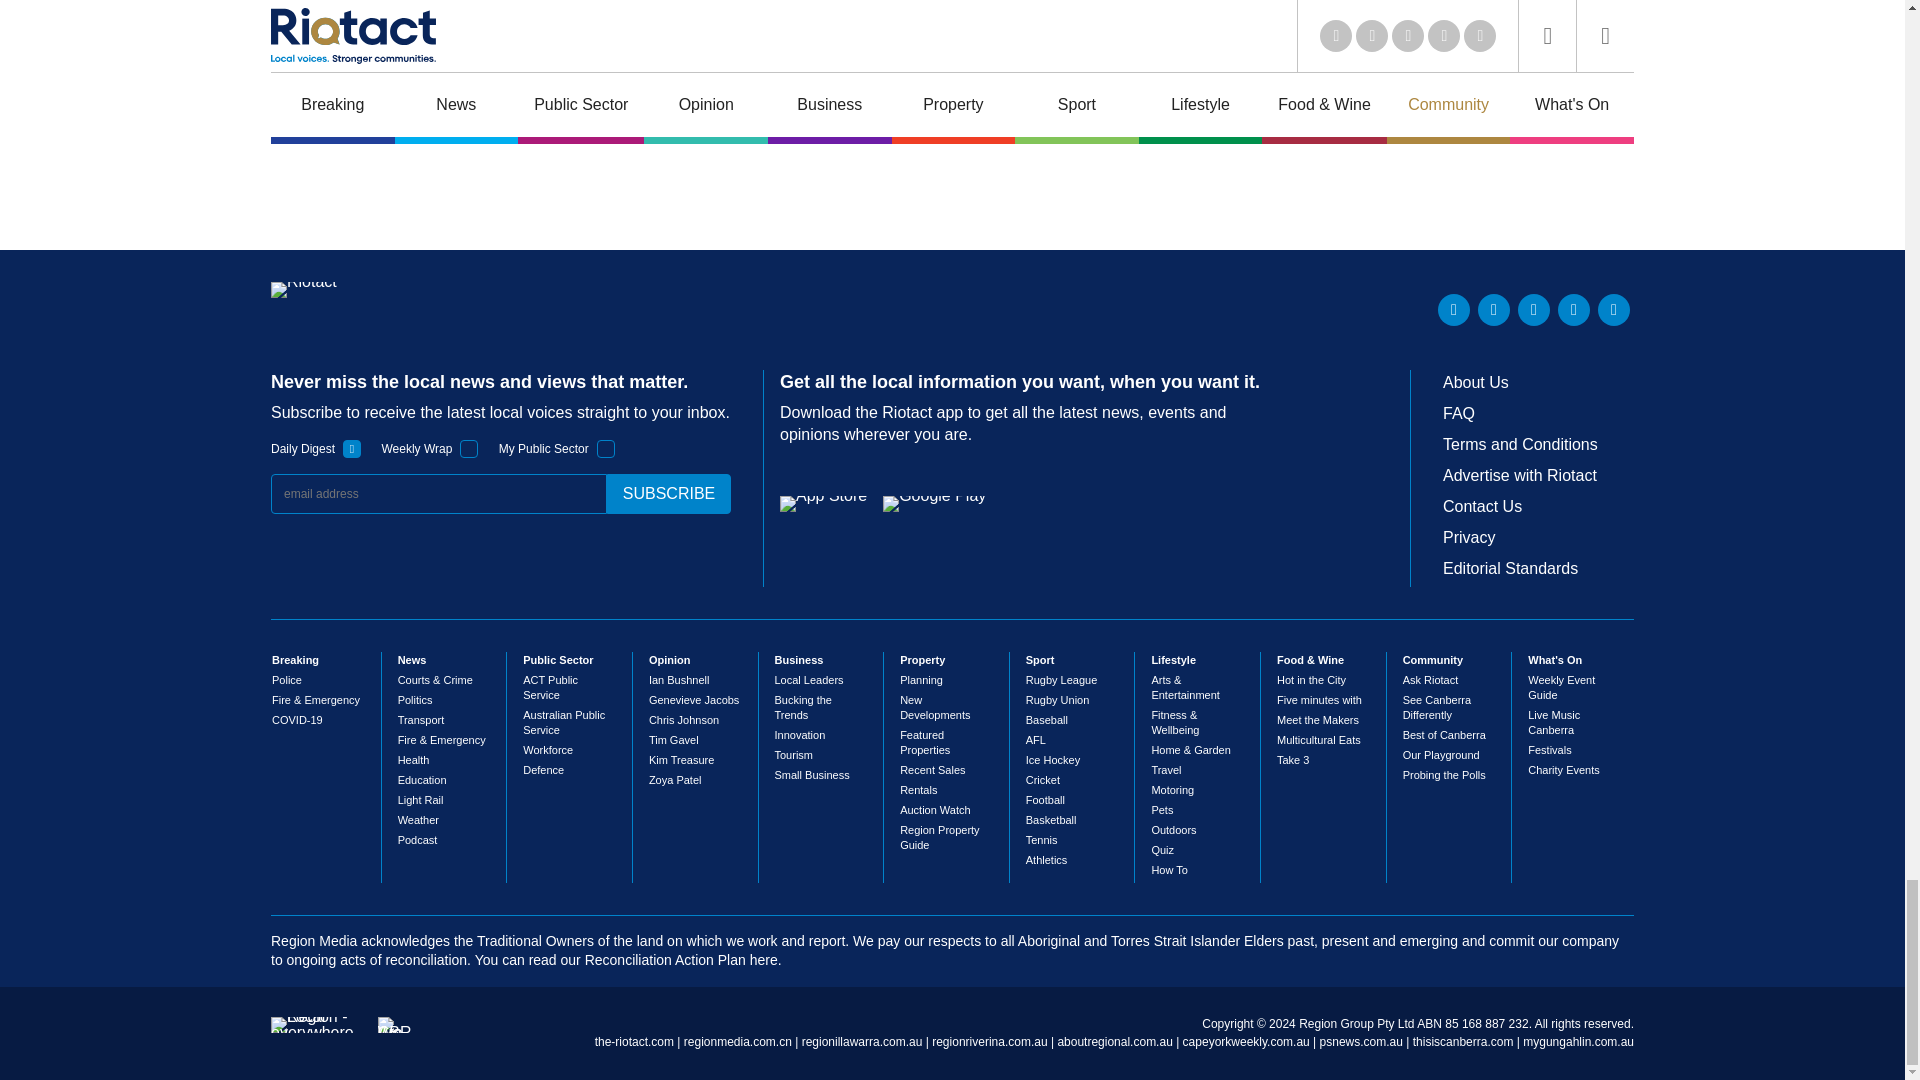  I want to click on subscribe, so click(668, 494).